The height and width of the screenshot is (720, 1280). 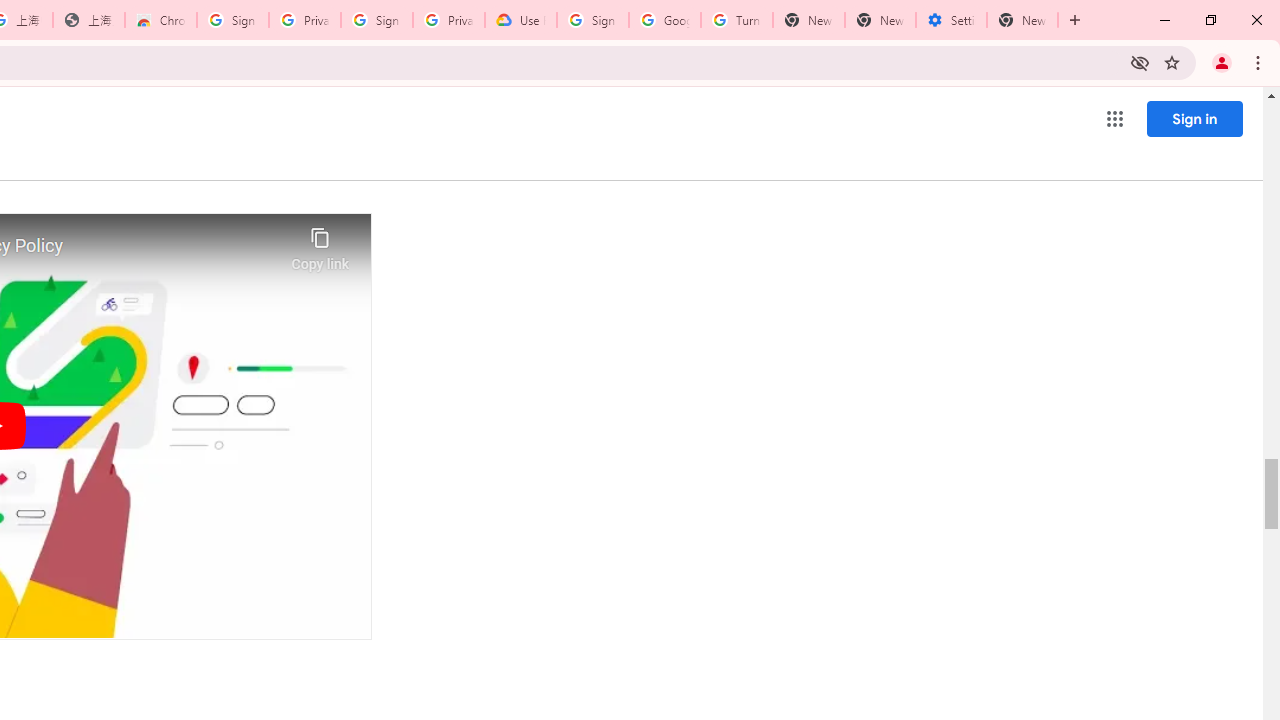 I want to click on Sign in - Google Accounts, so click(x=592, y=20).